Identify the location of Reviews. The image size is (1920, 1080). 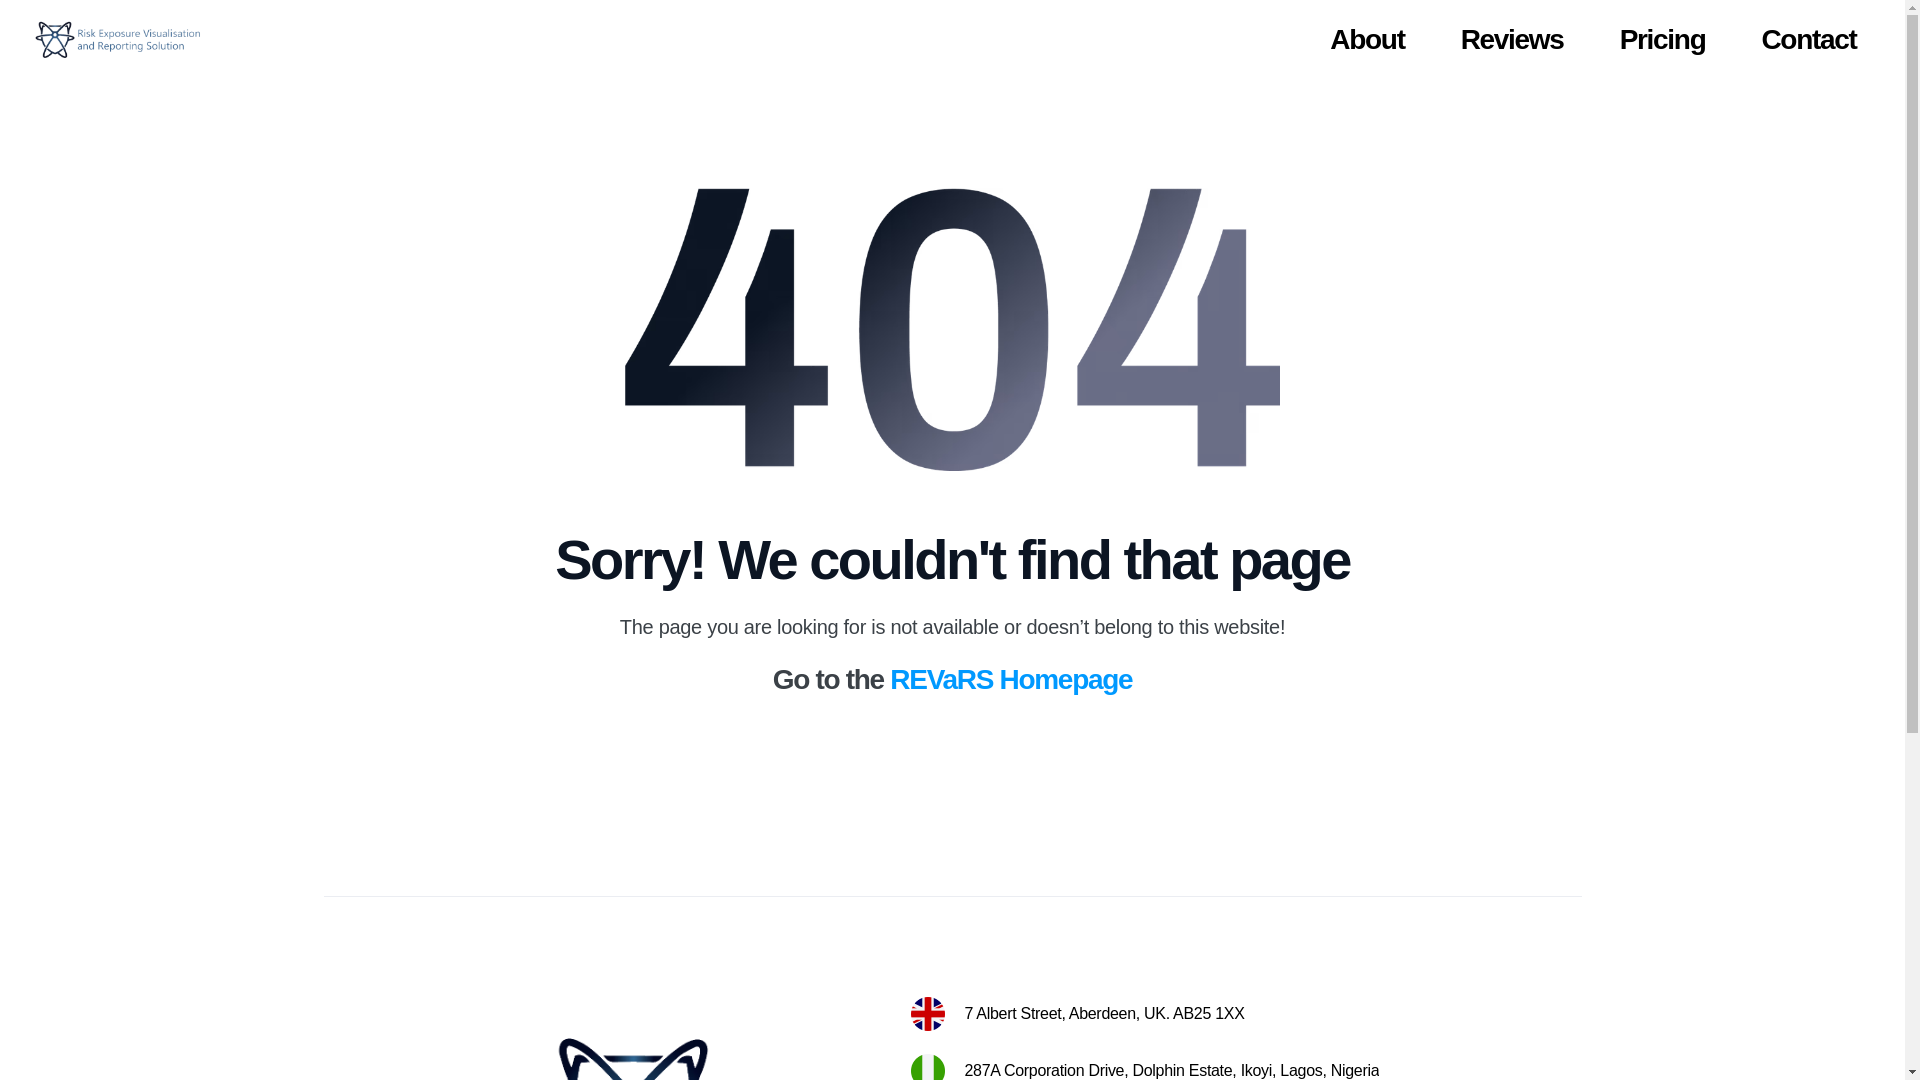
(1512, 40).